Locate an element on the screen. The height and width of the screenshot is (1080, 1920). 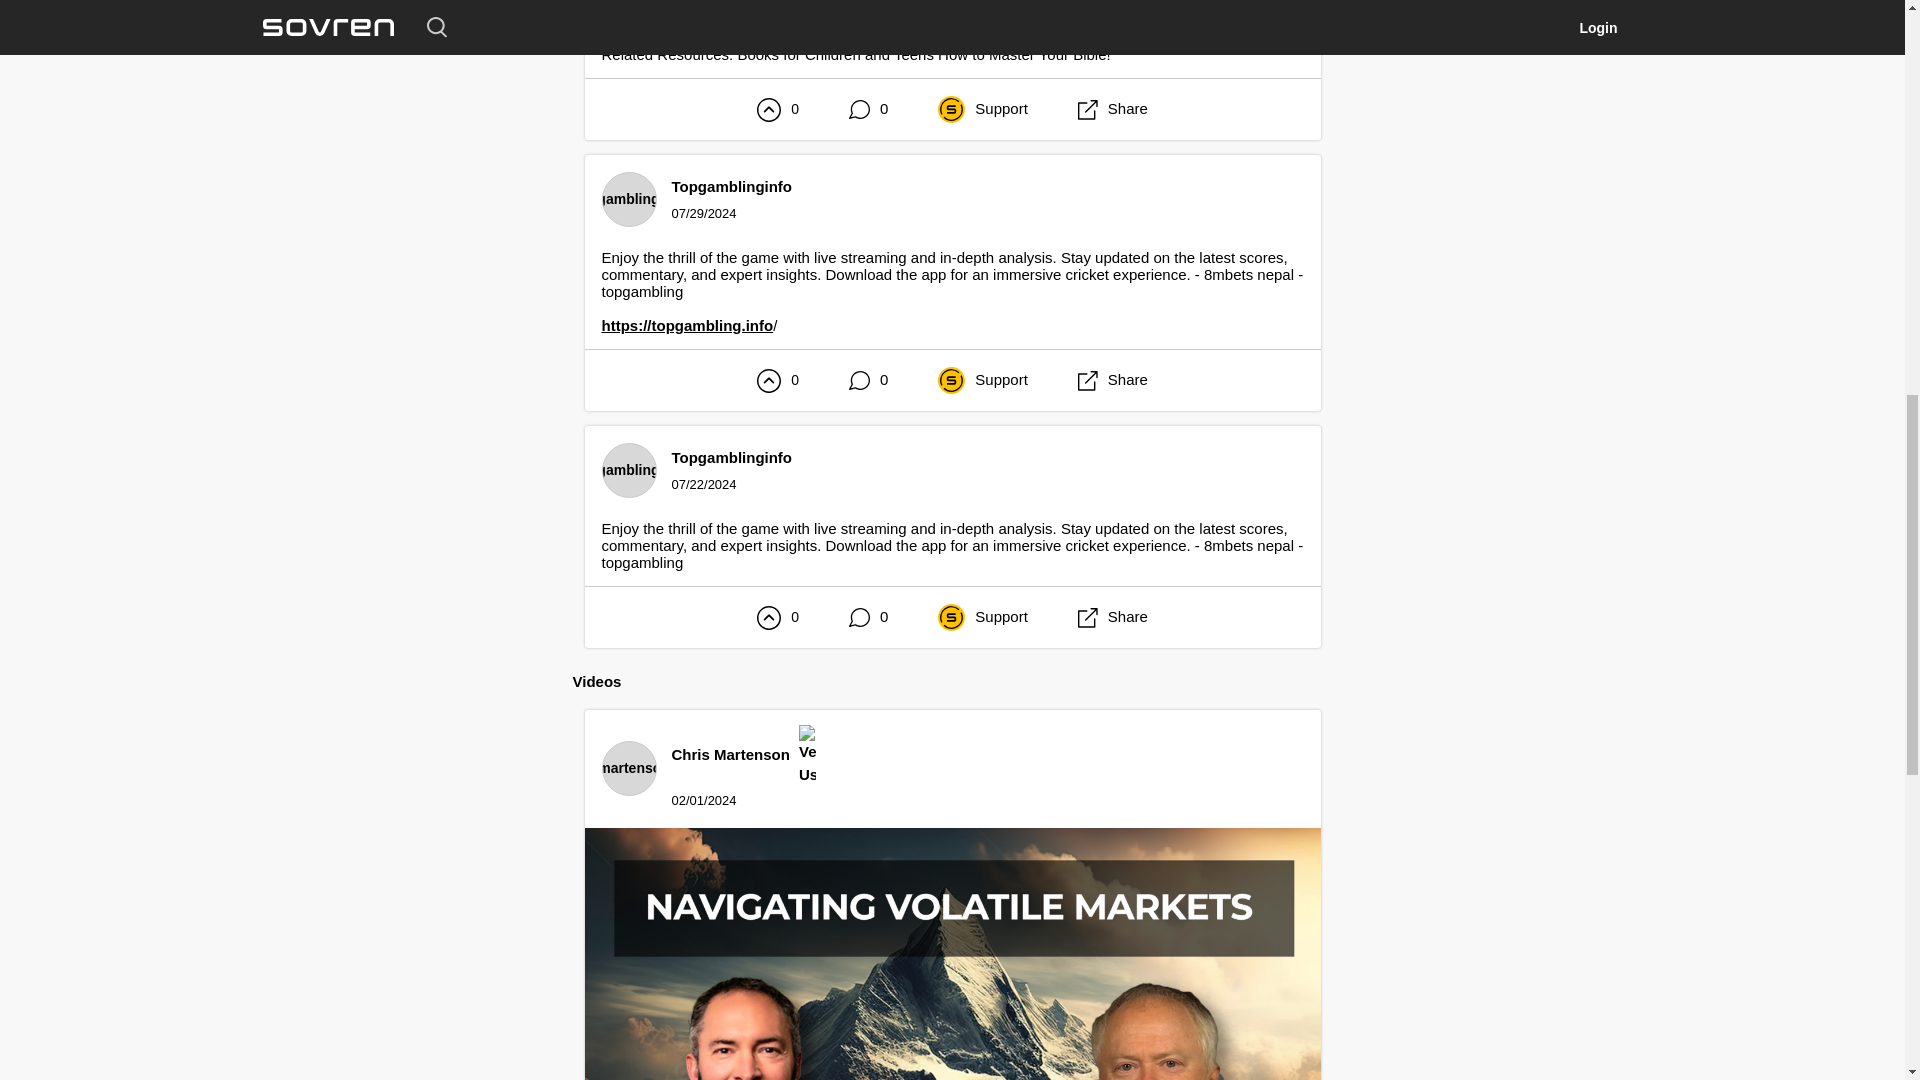
Share is located at coordinates (1112, 380).